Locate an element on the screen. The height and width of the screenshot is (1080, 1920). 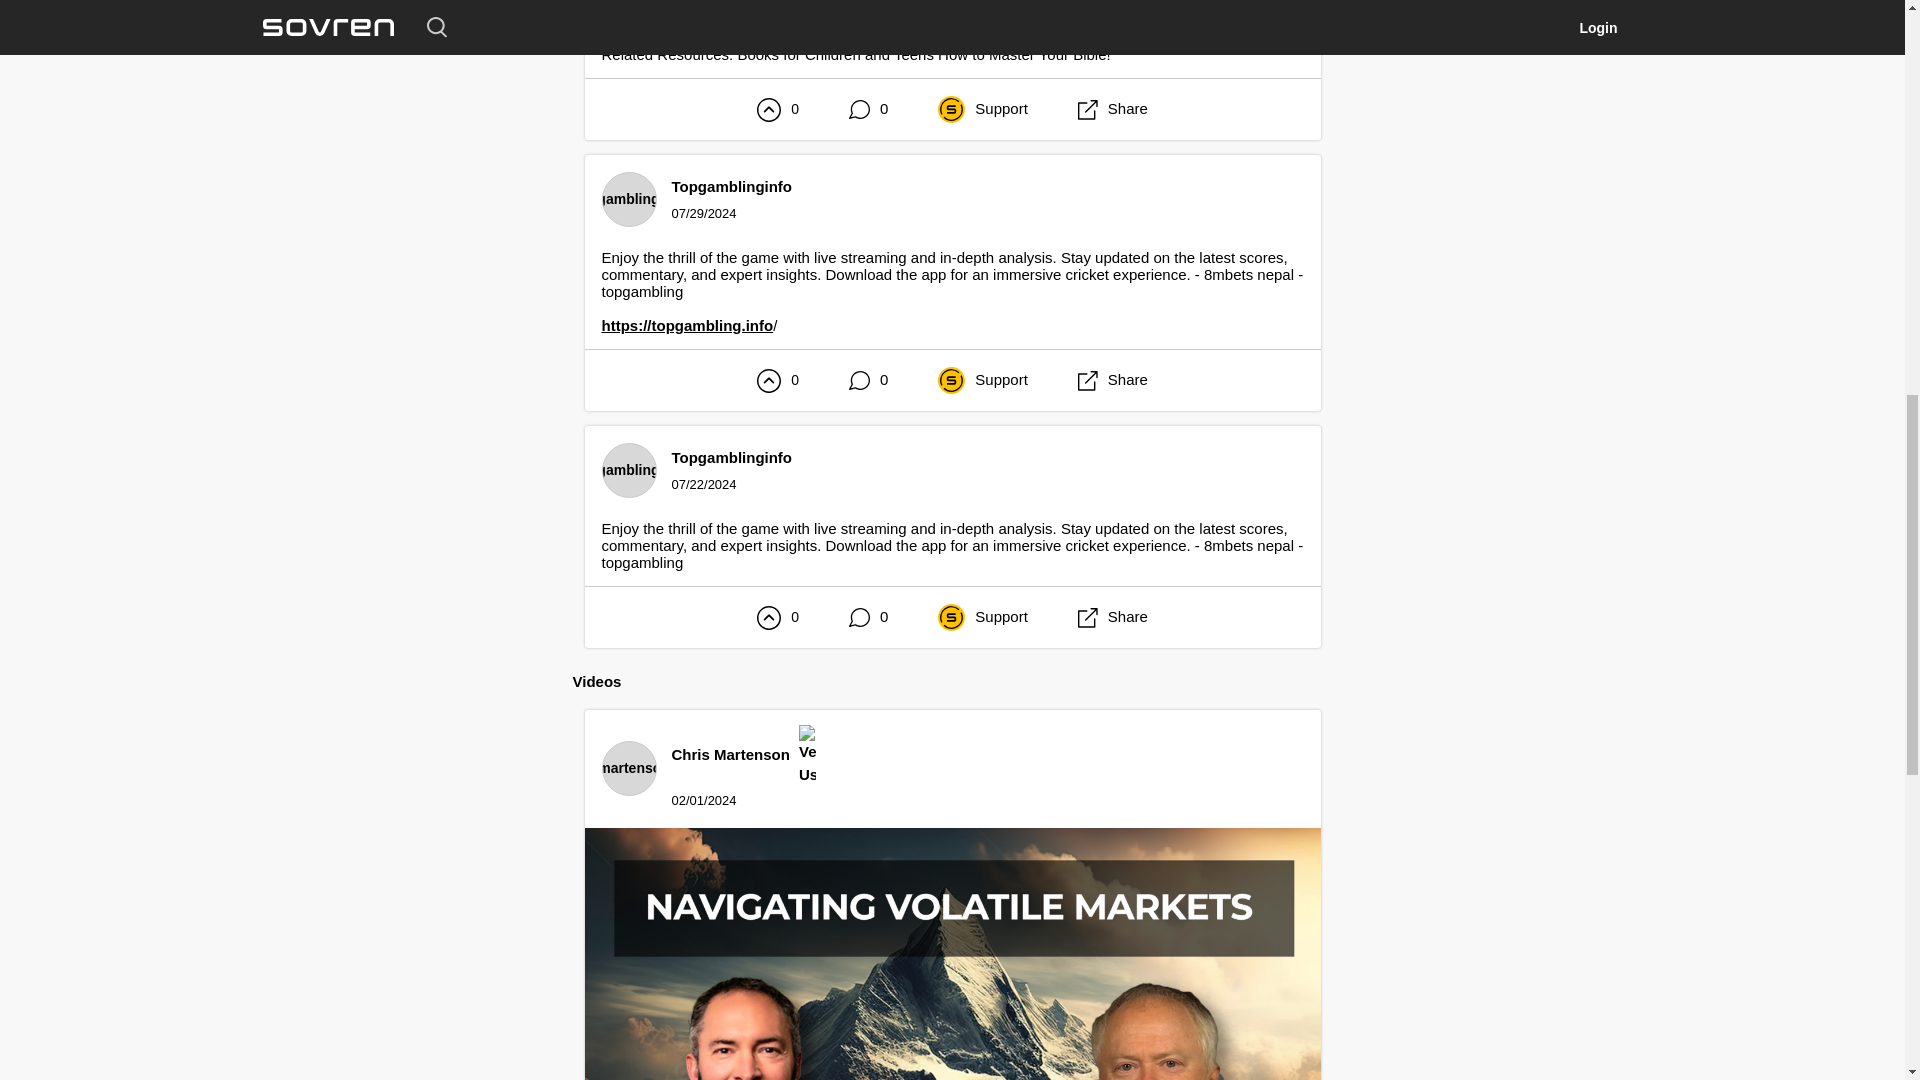
Share is located at coordinates (1112, 380).